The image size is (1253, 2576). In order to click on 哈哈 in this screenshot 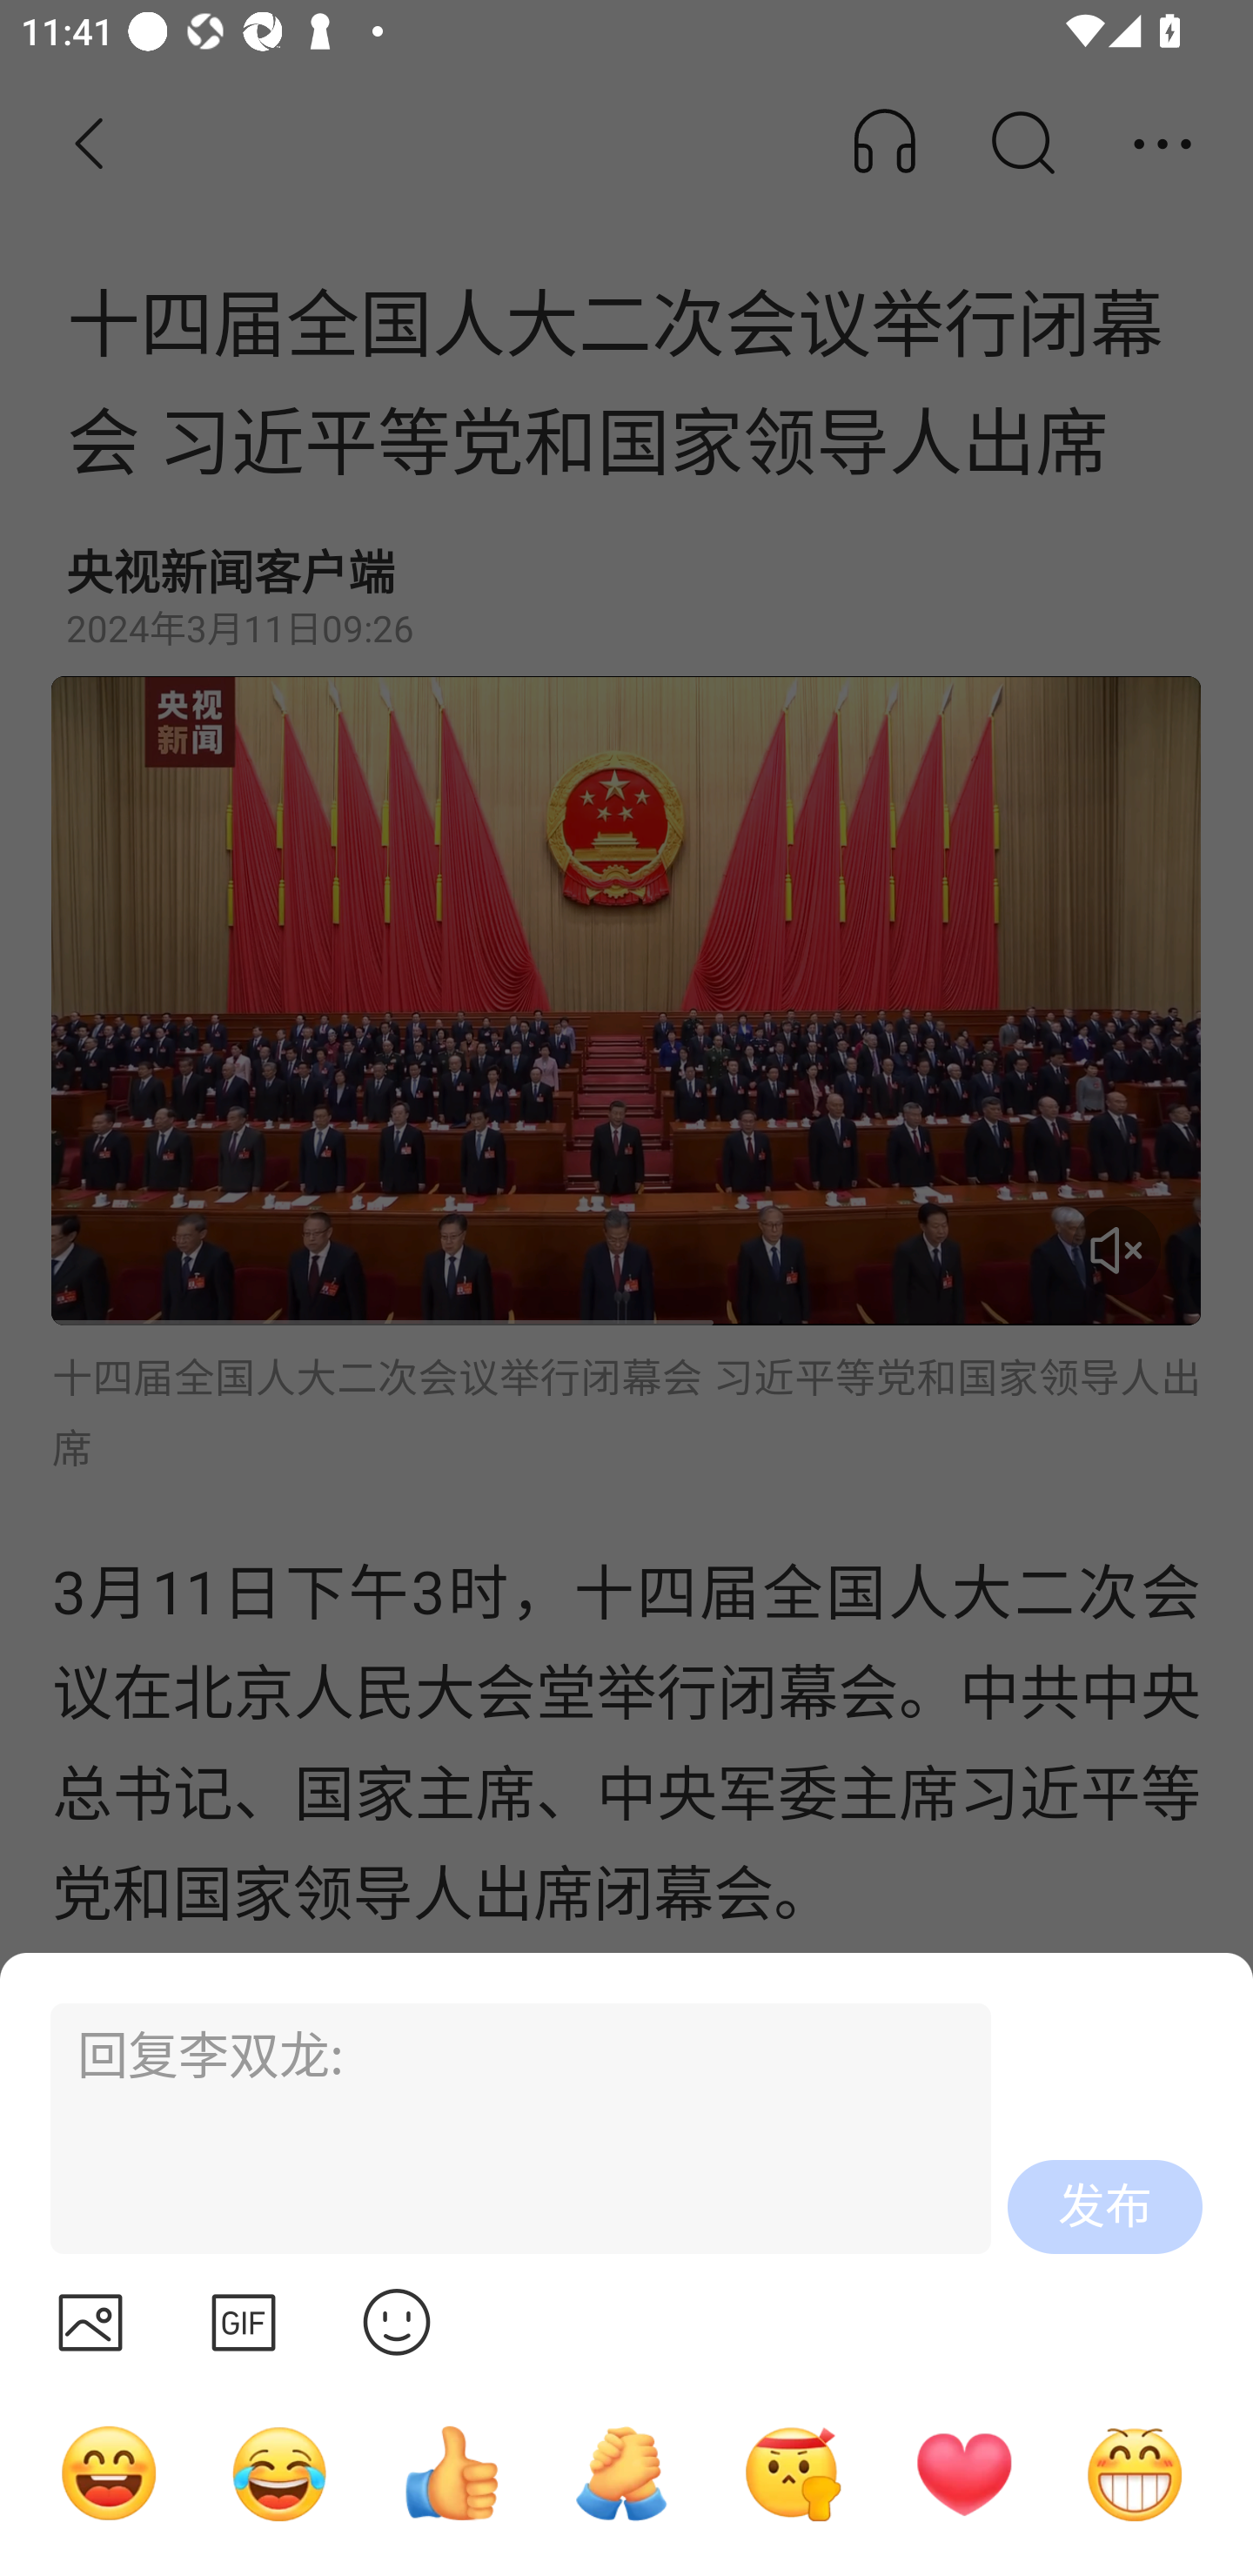, I will do `click(109, 2472)`.